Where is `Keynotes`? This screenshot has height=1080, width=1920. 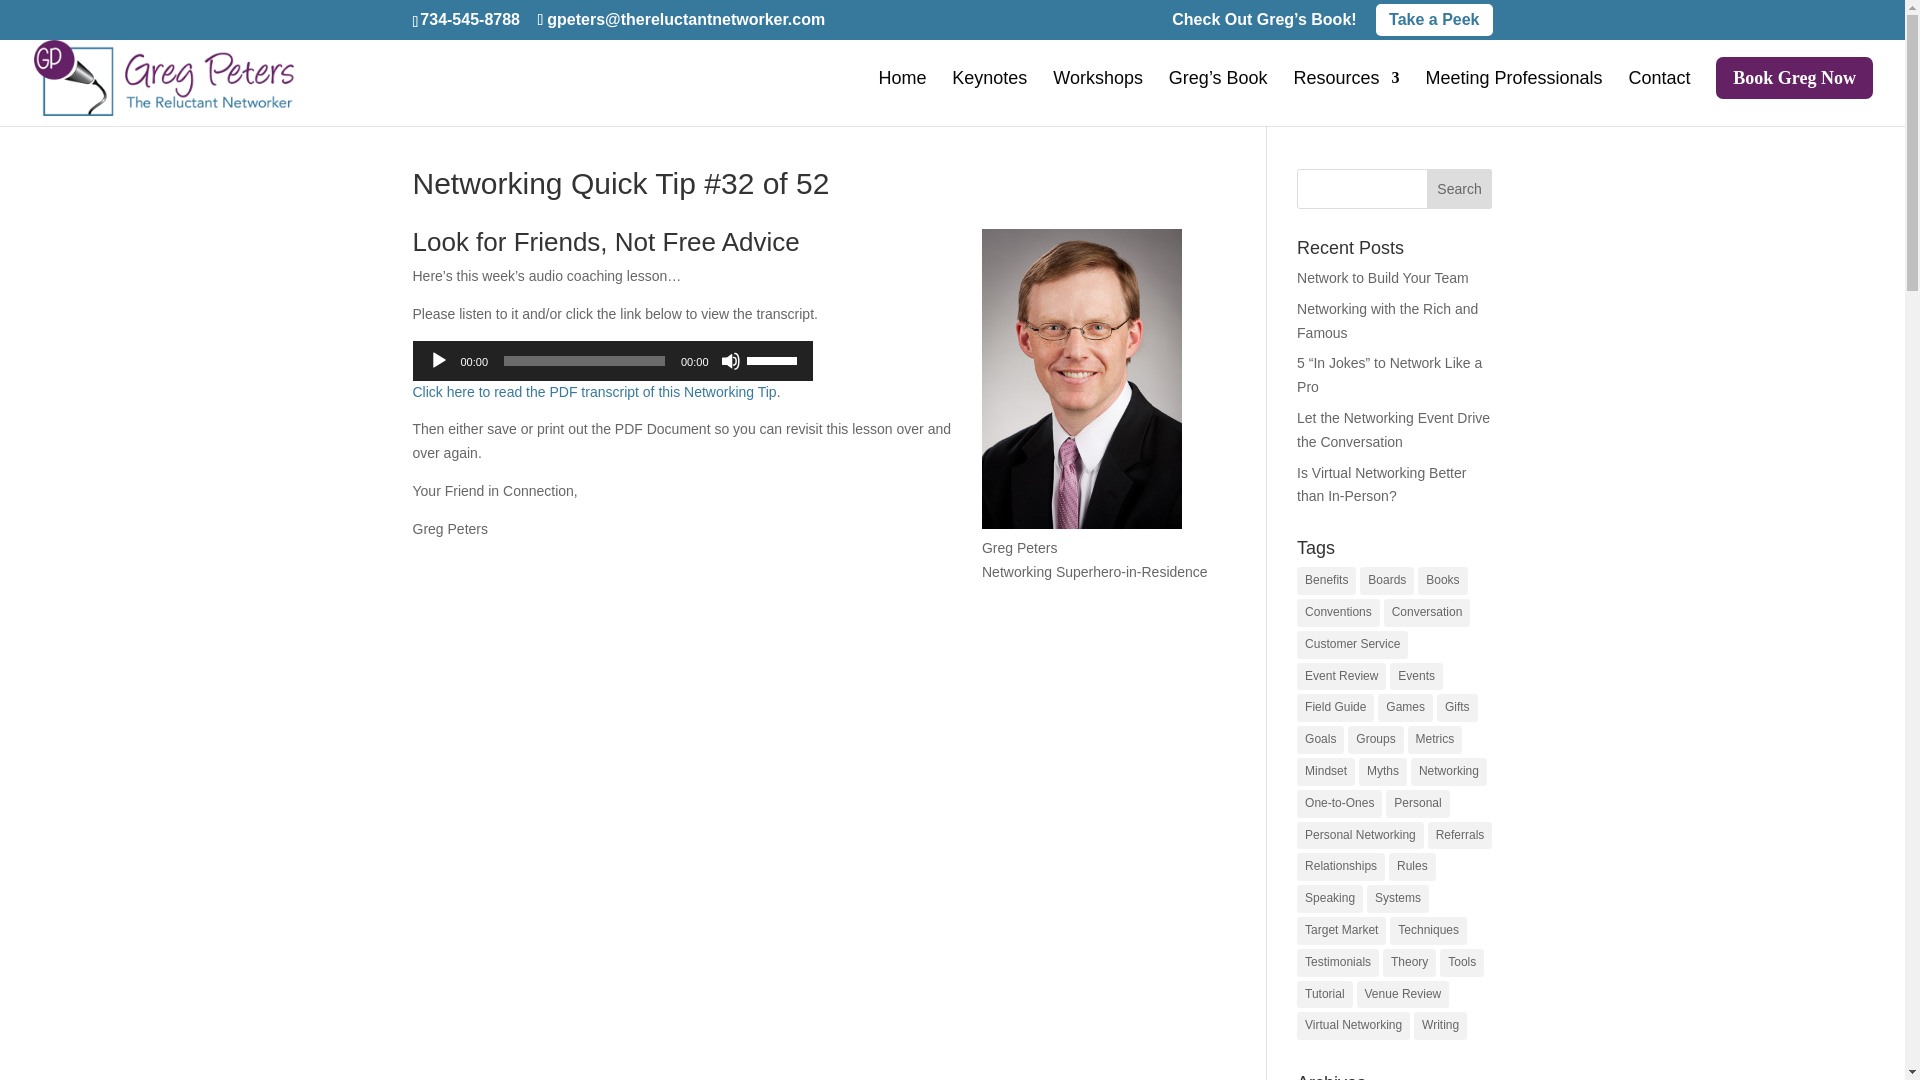
Keynotes is located at coordinates (990, 98).